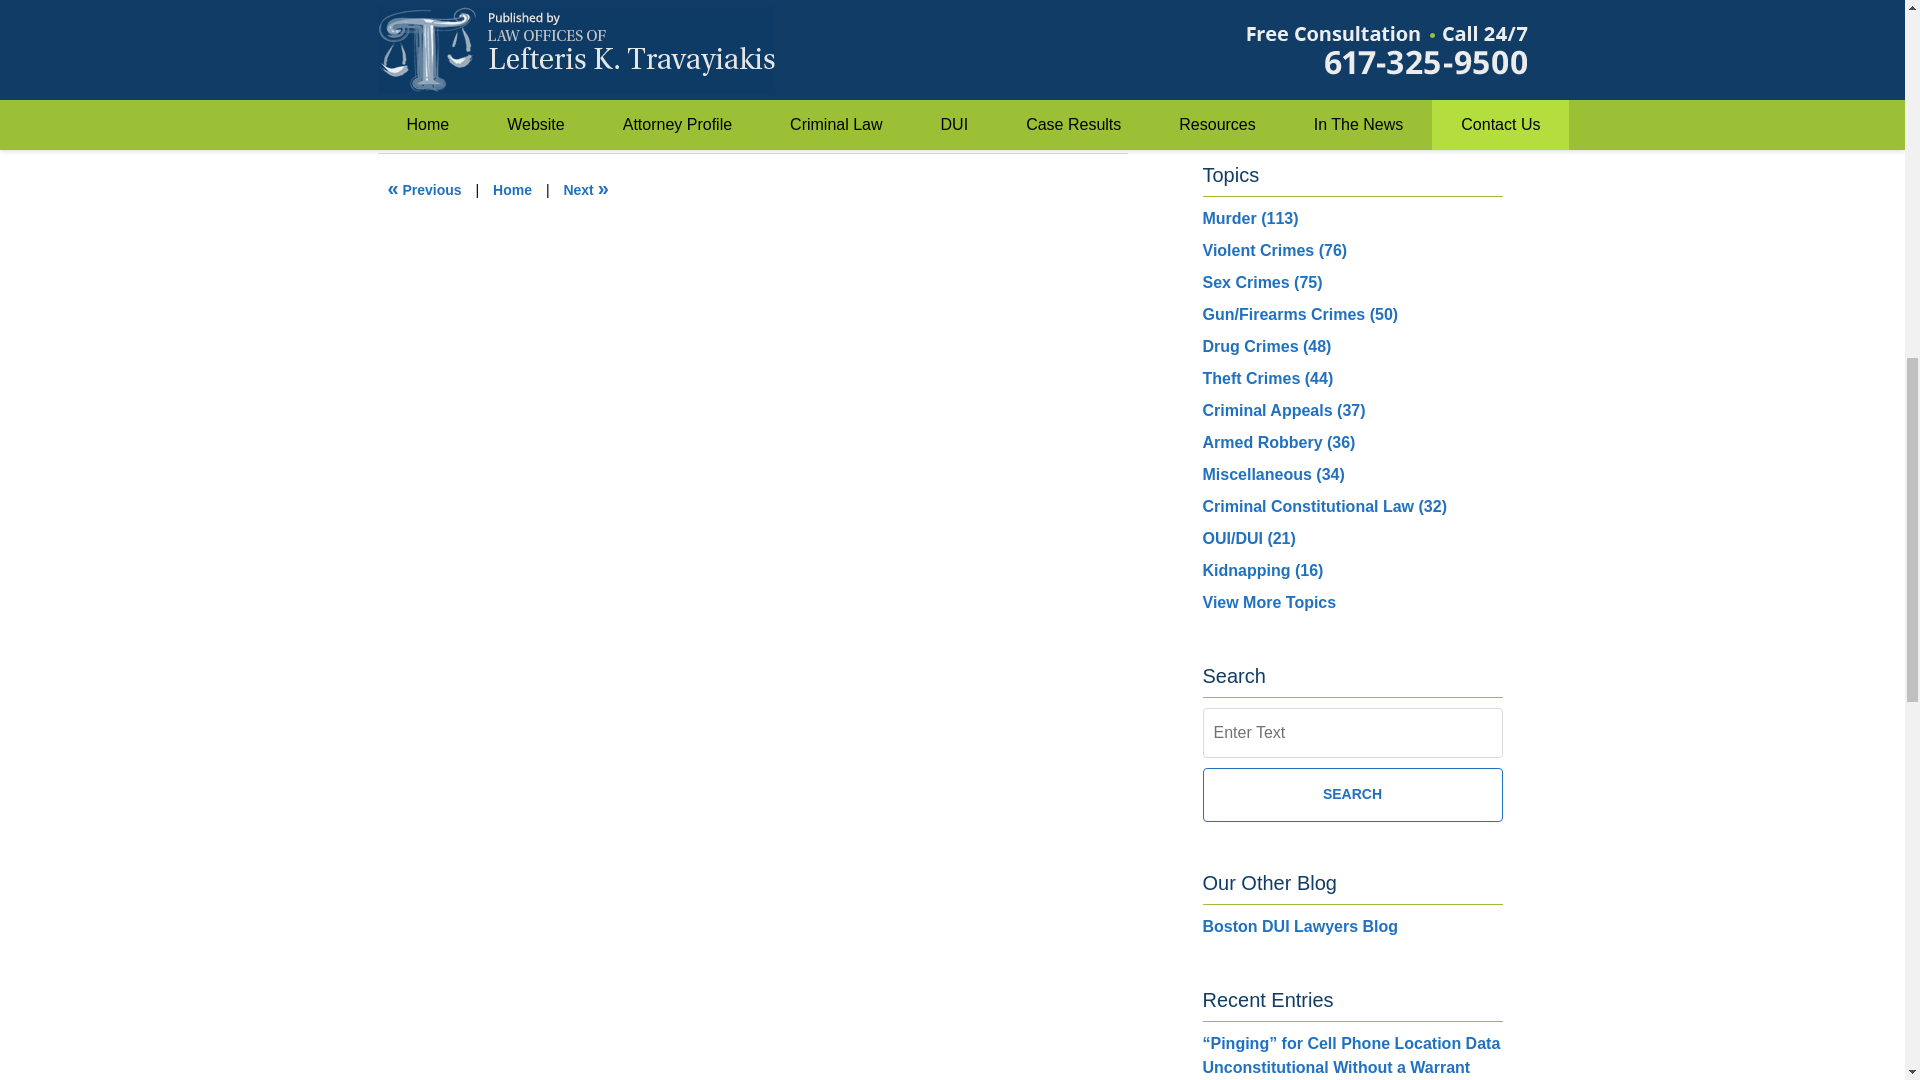 The height and width of the screenshot is (1080, 1920). Describe the element at coordinates (585, 190) in the screenshot. I see `Boston Man Arrested for Murder of Elderly Neighbor` at that location.